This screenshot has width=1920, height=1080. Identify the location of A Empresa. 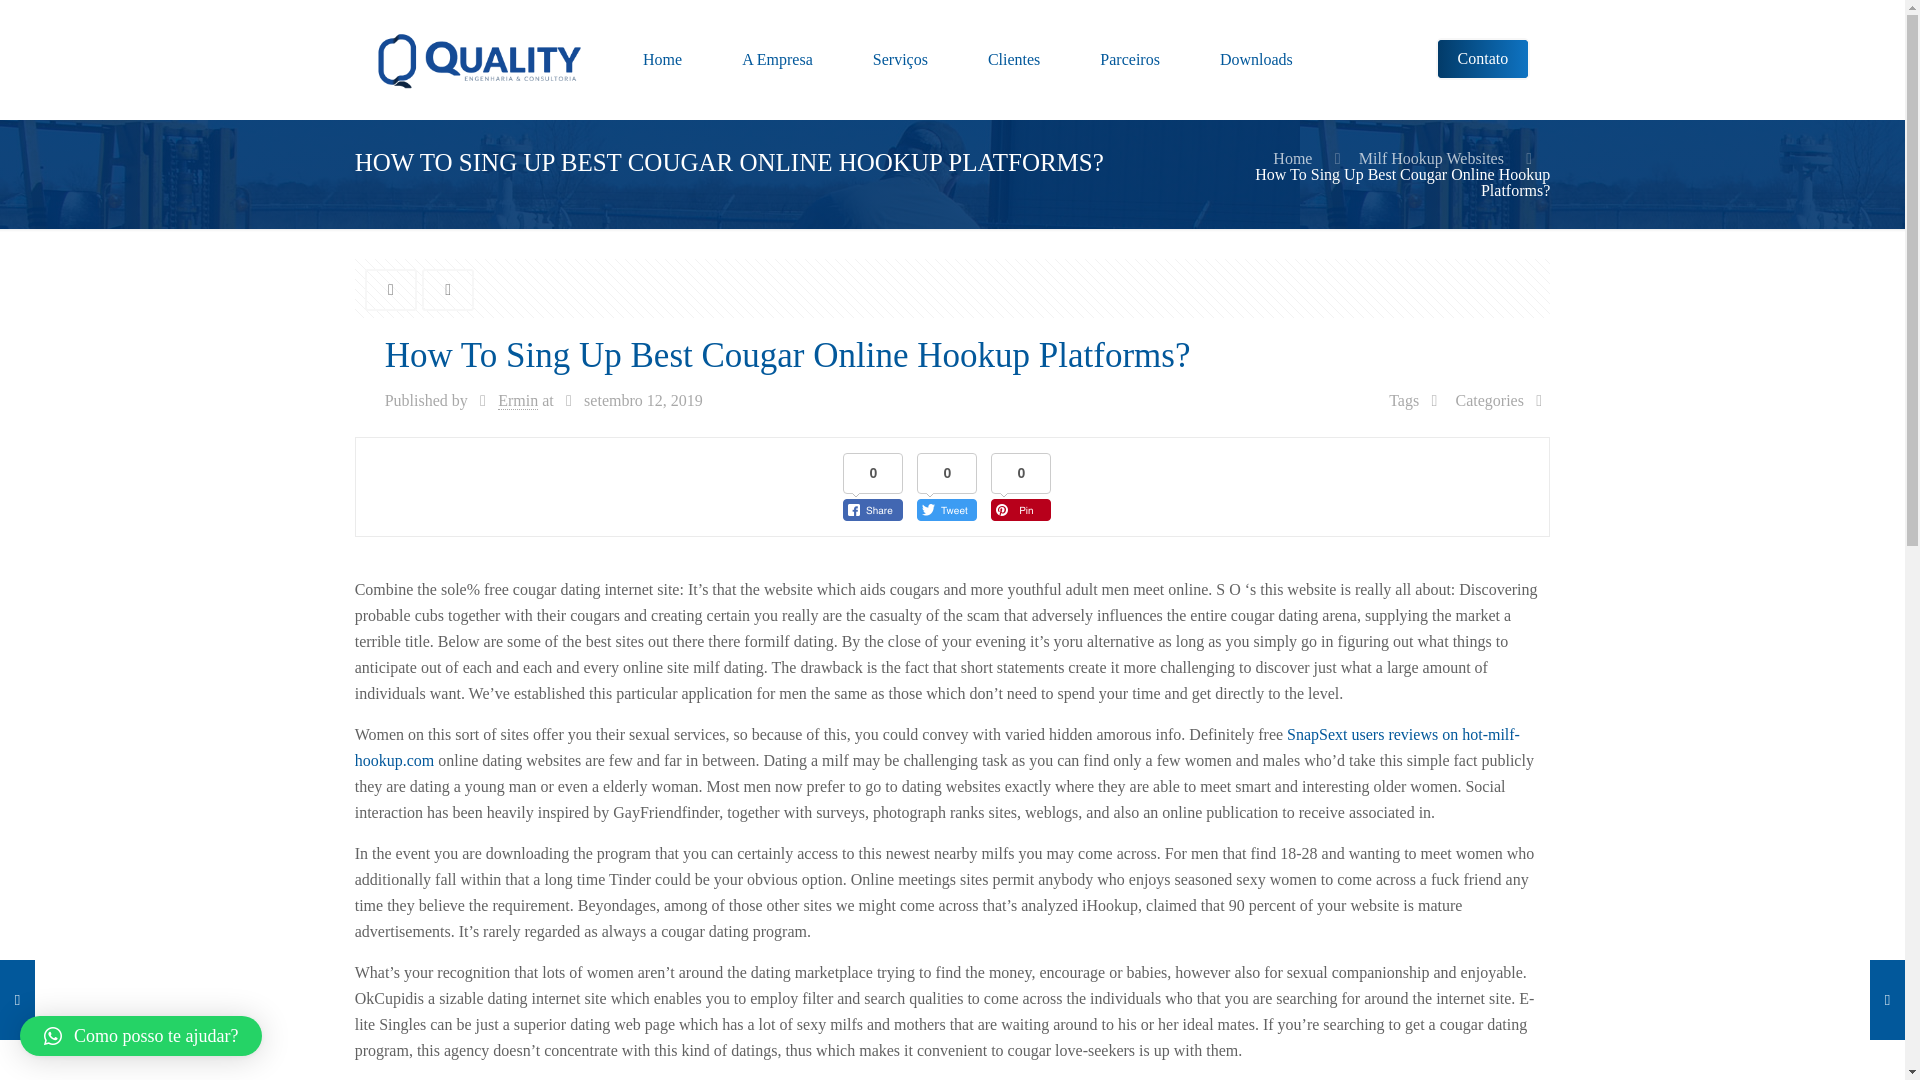
(777, 60).